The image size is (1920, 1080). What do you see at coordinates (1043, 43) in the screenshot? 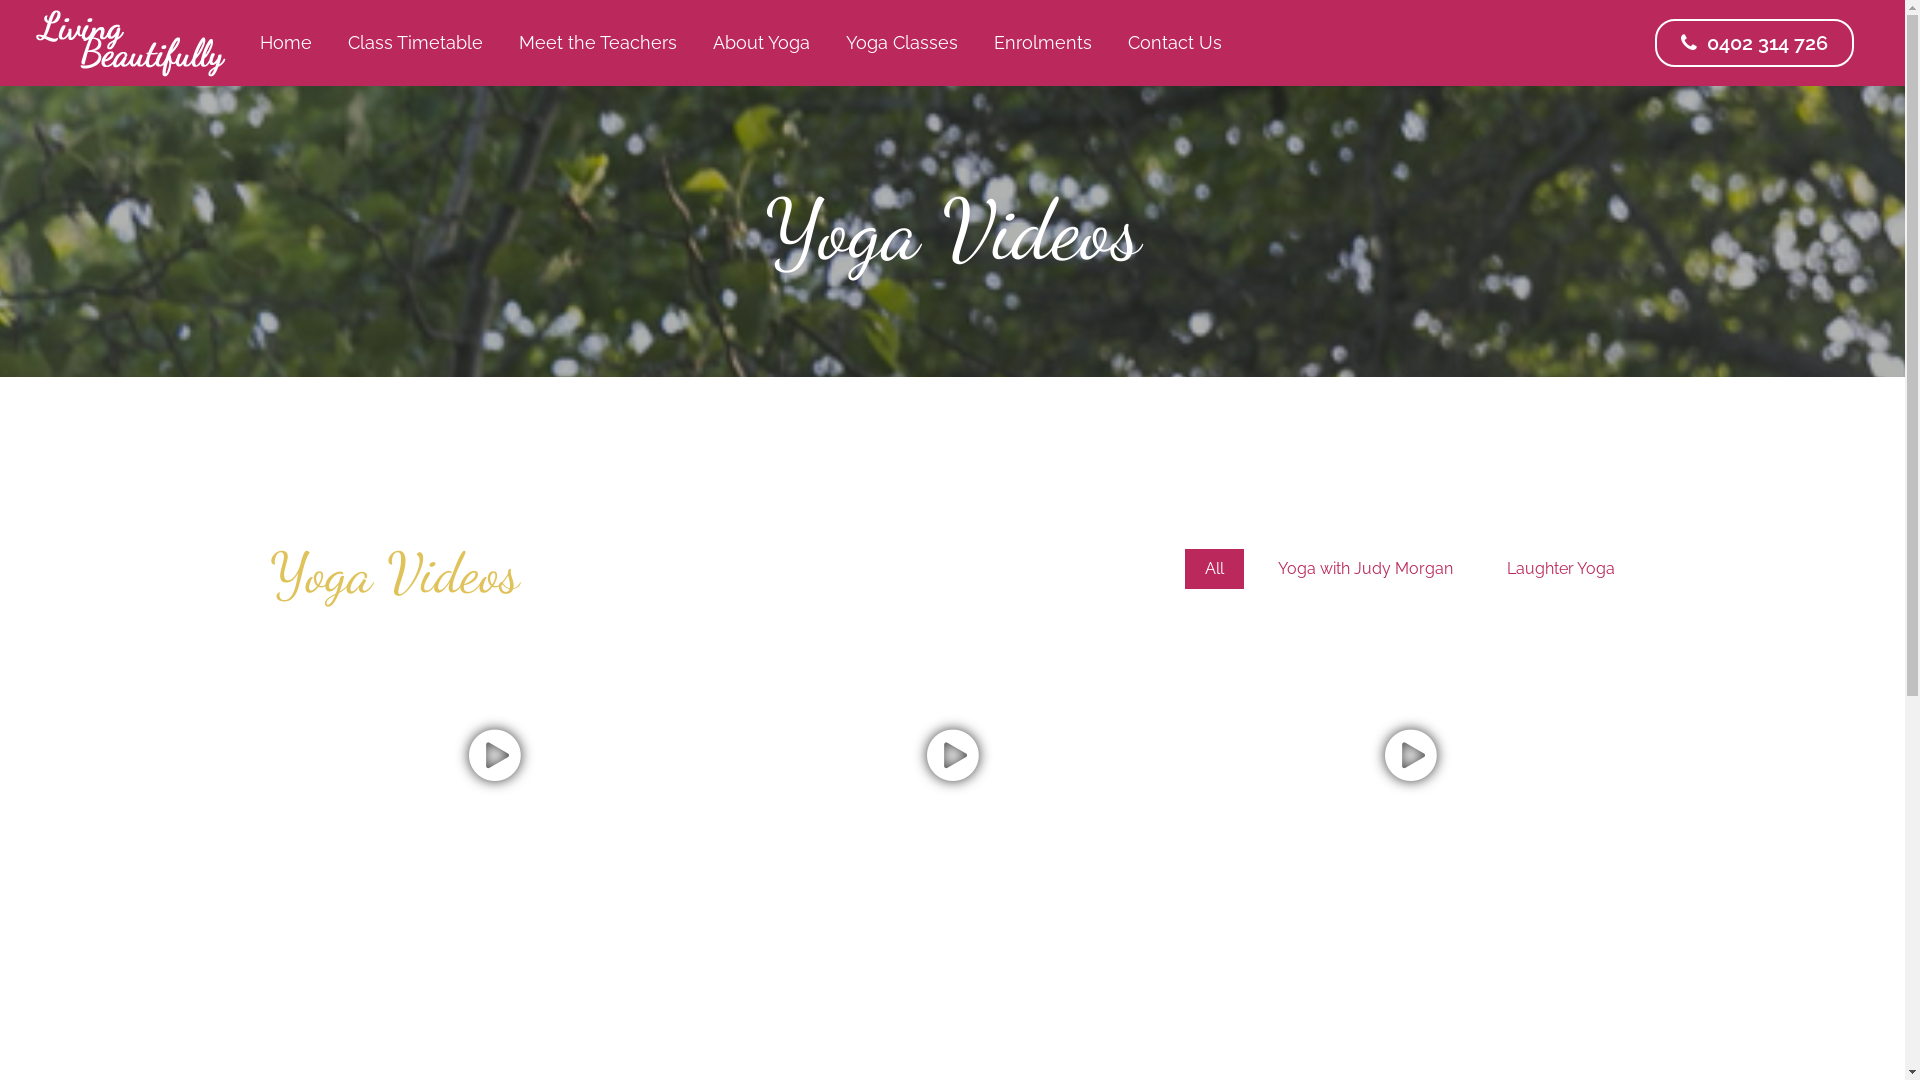
I see `Enrolments` at bounding box center [1043, 43].